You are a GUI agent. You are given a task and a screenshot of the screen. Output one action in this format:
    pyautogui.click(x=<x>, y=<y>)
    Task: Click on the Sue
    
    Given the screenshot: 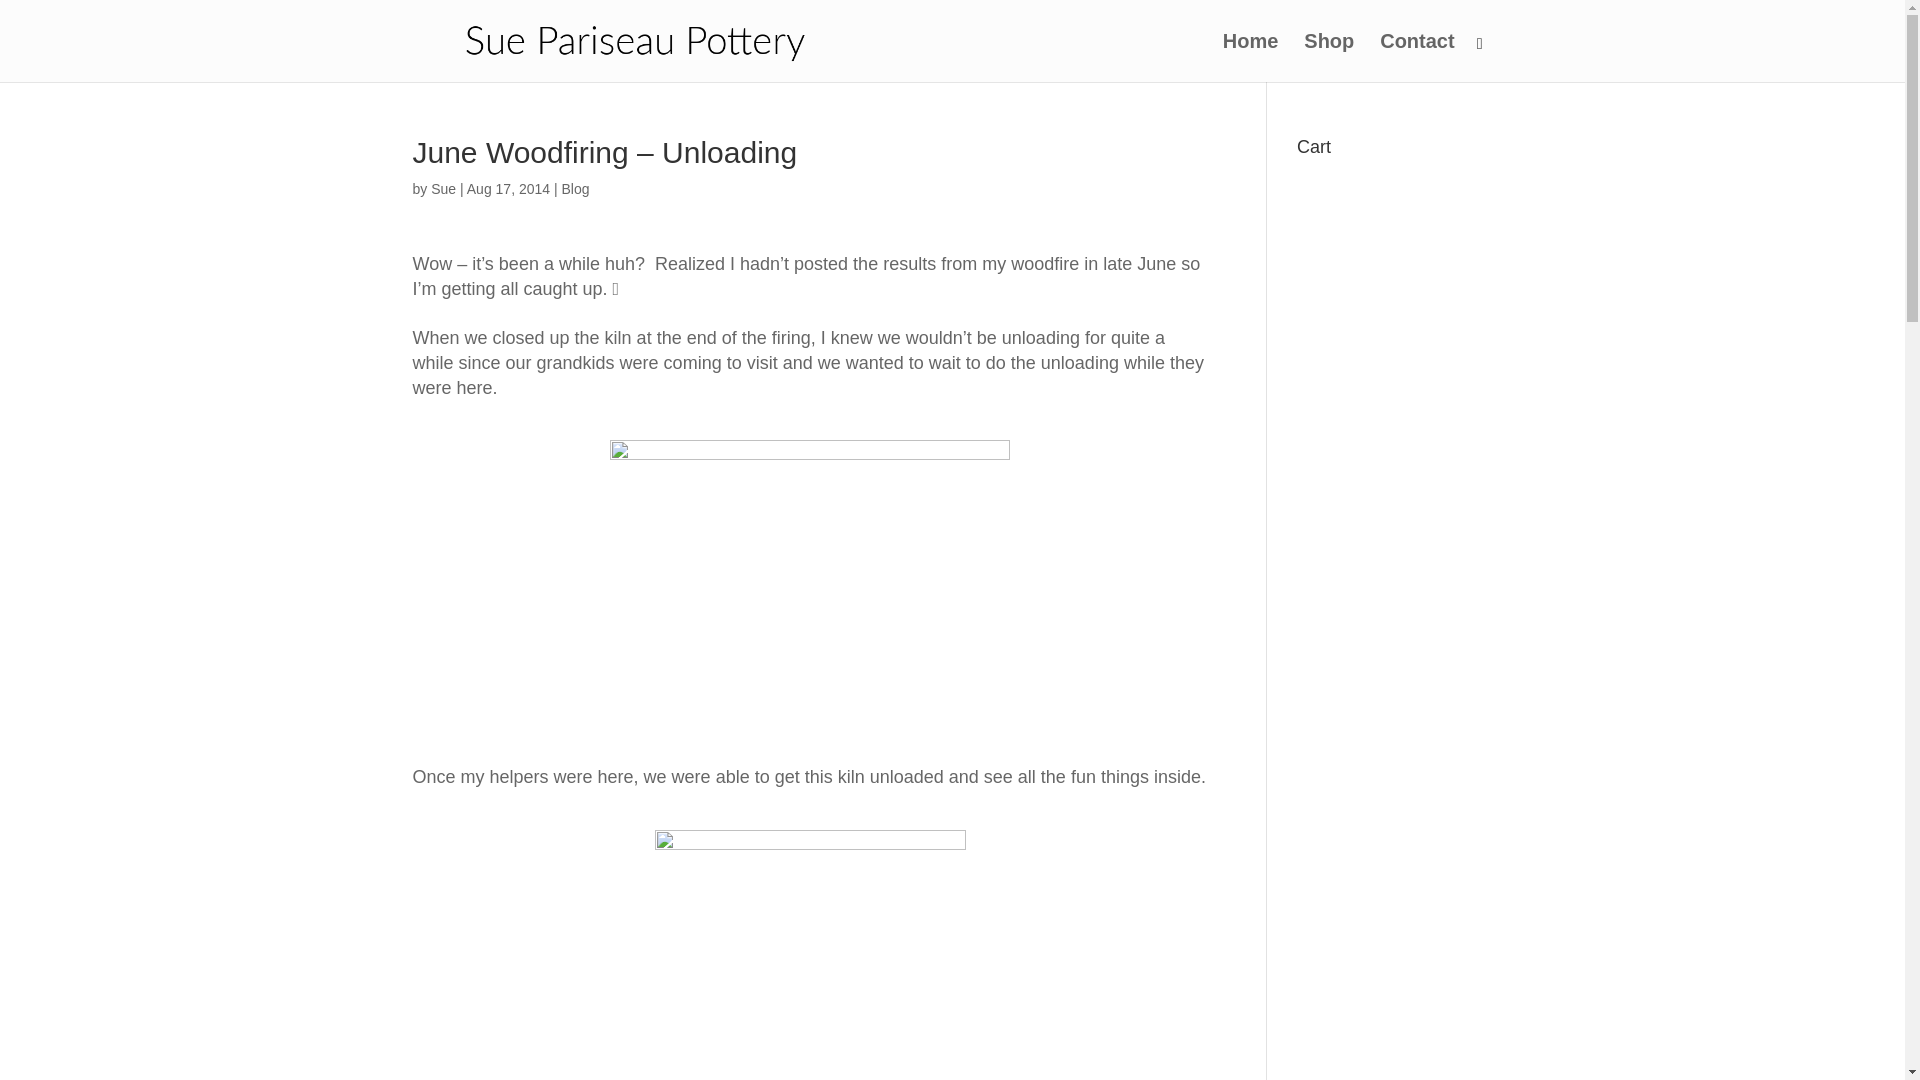 What is the action you would take?
    pyautogui.click(x=443, y=188)
    